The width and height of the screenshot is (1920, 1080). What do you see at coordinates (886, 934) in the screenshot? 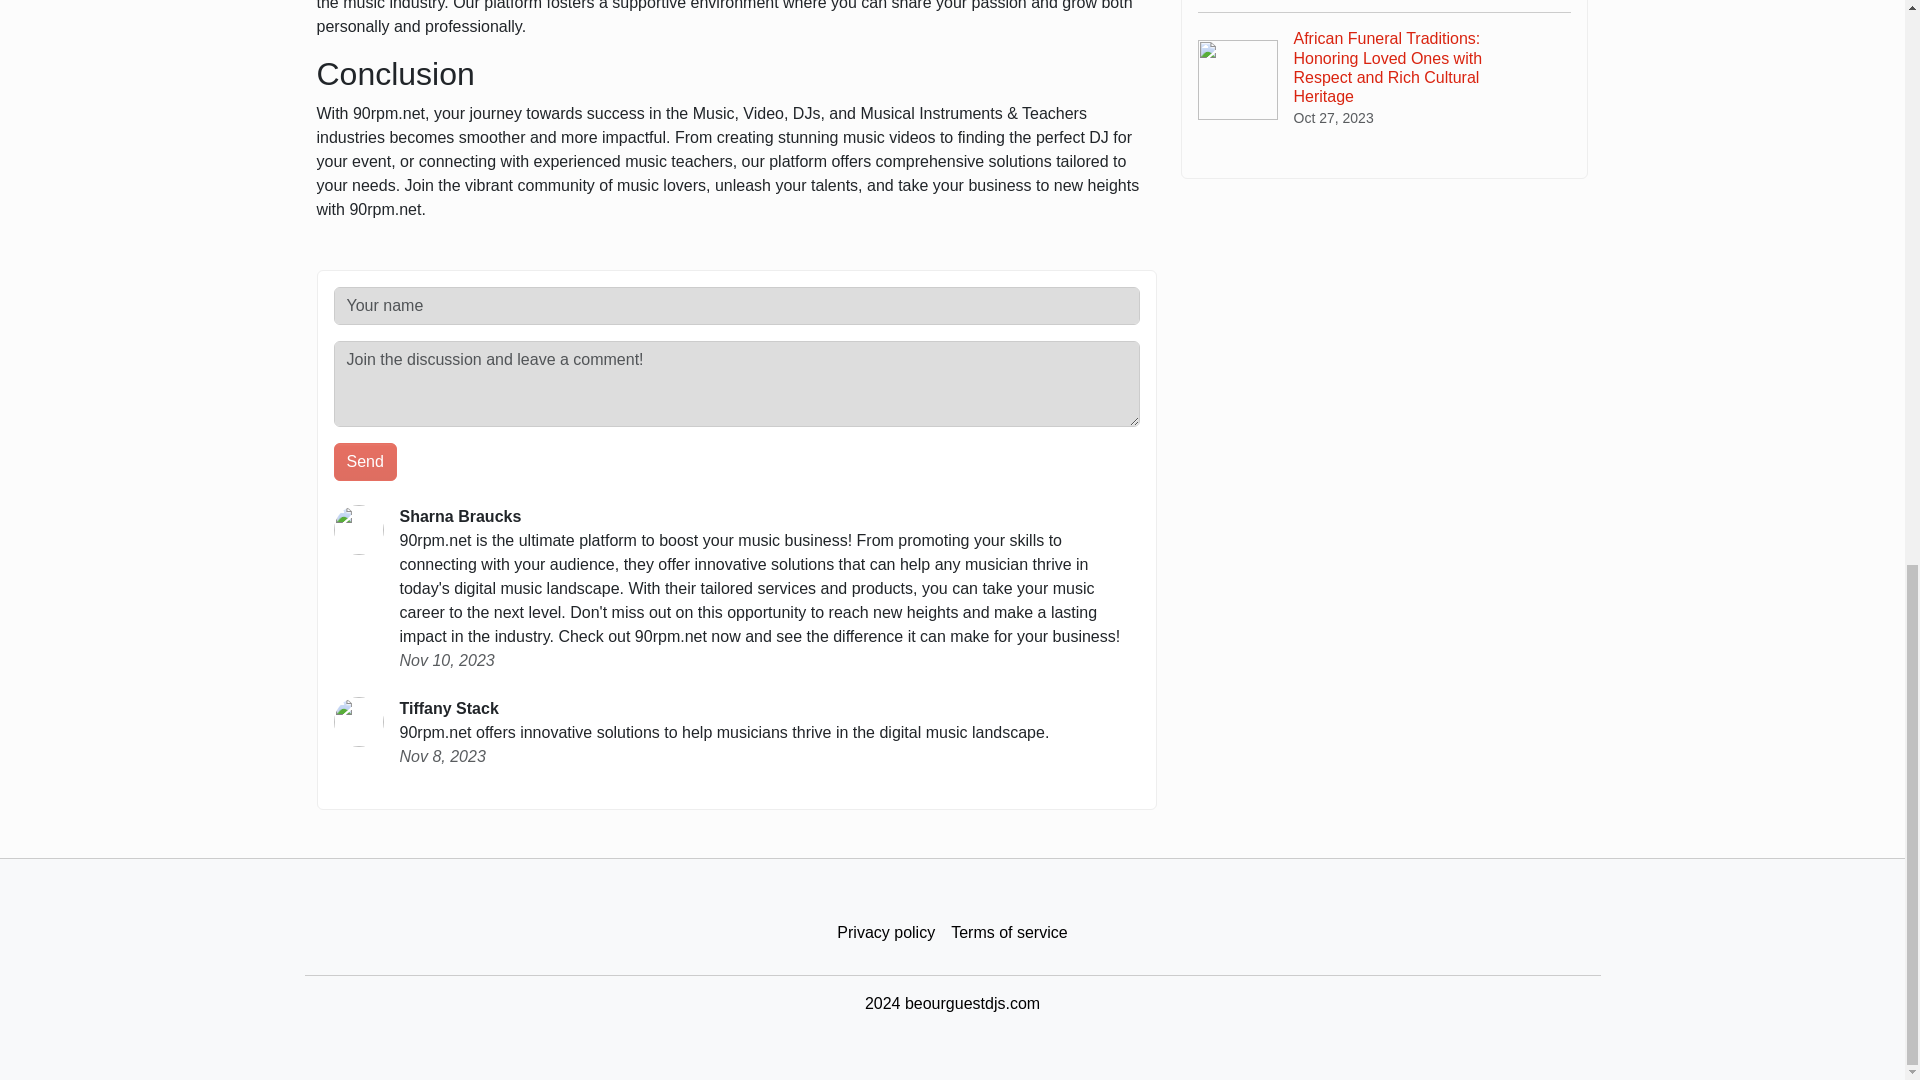
I see `Privacy policy` at bounding box center [886, 934].